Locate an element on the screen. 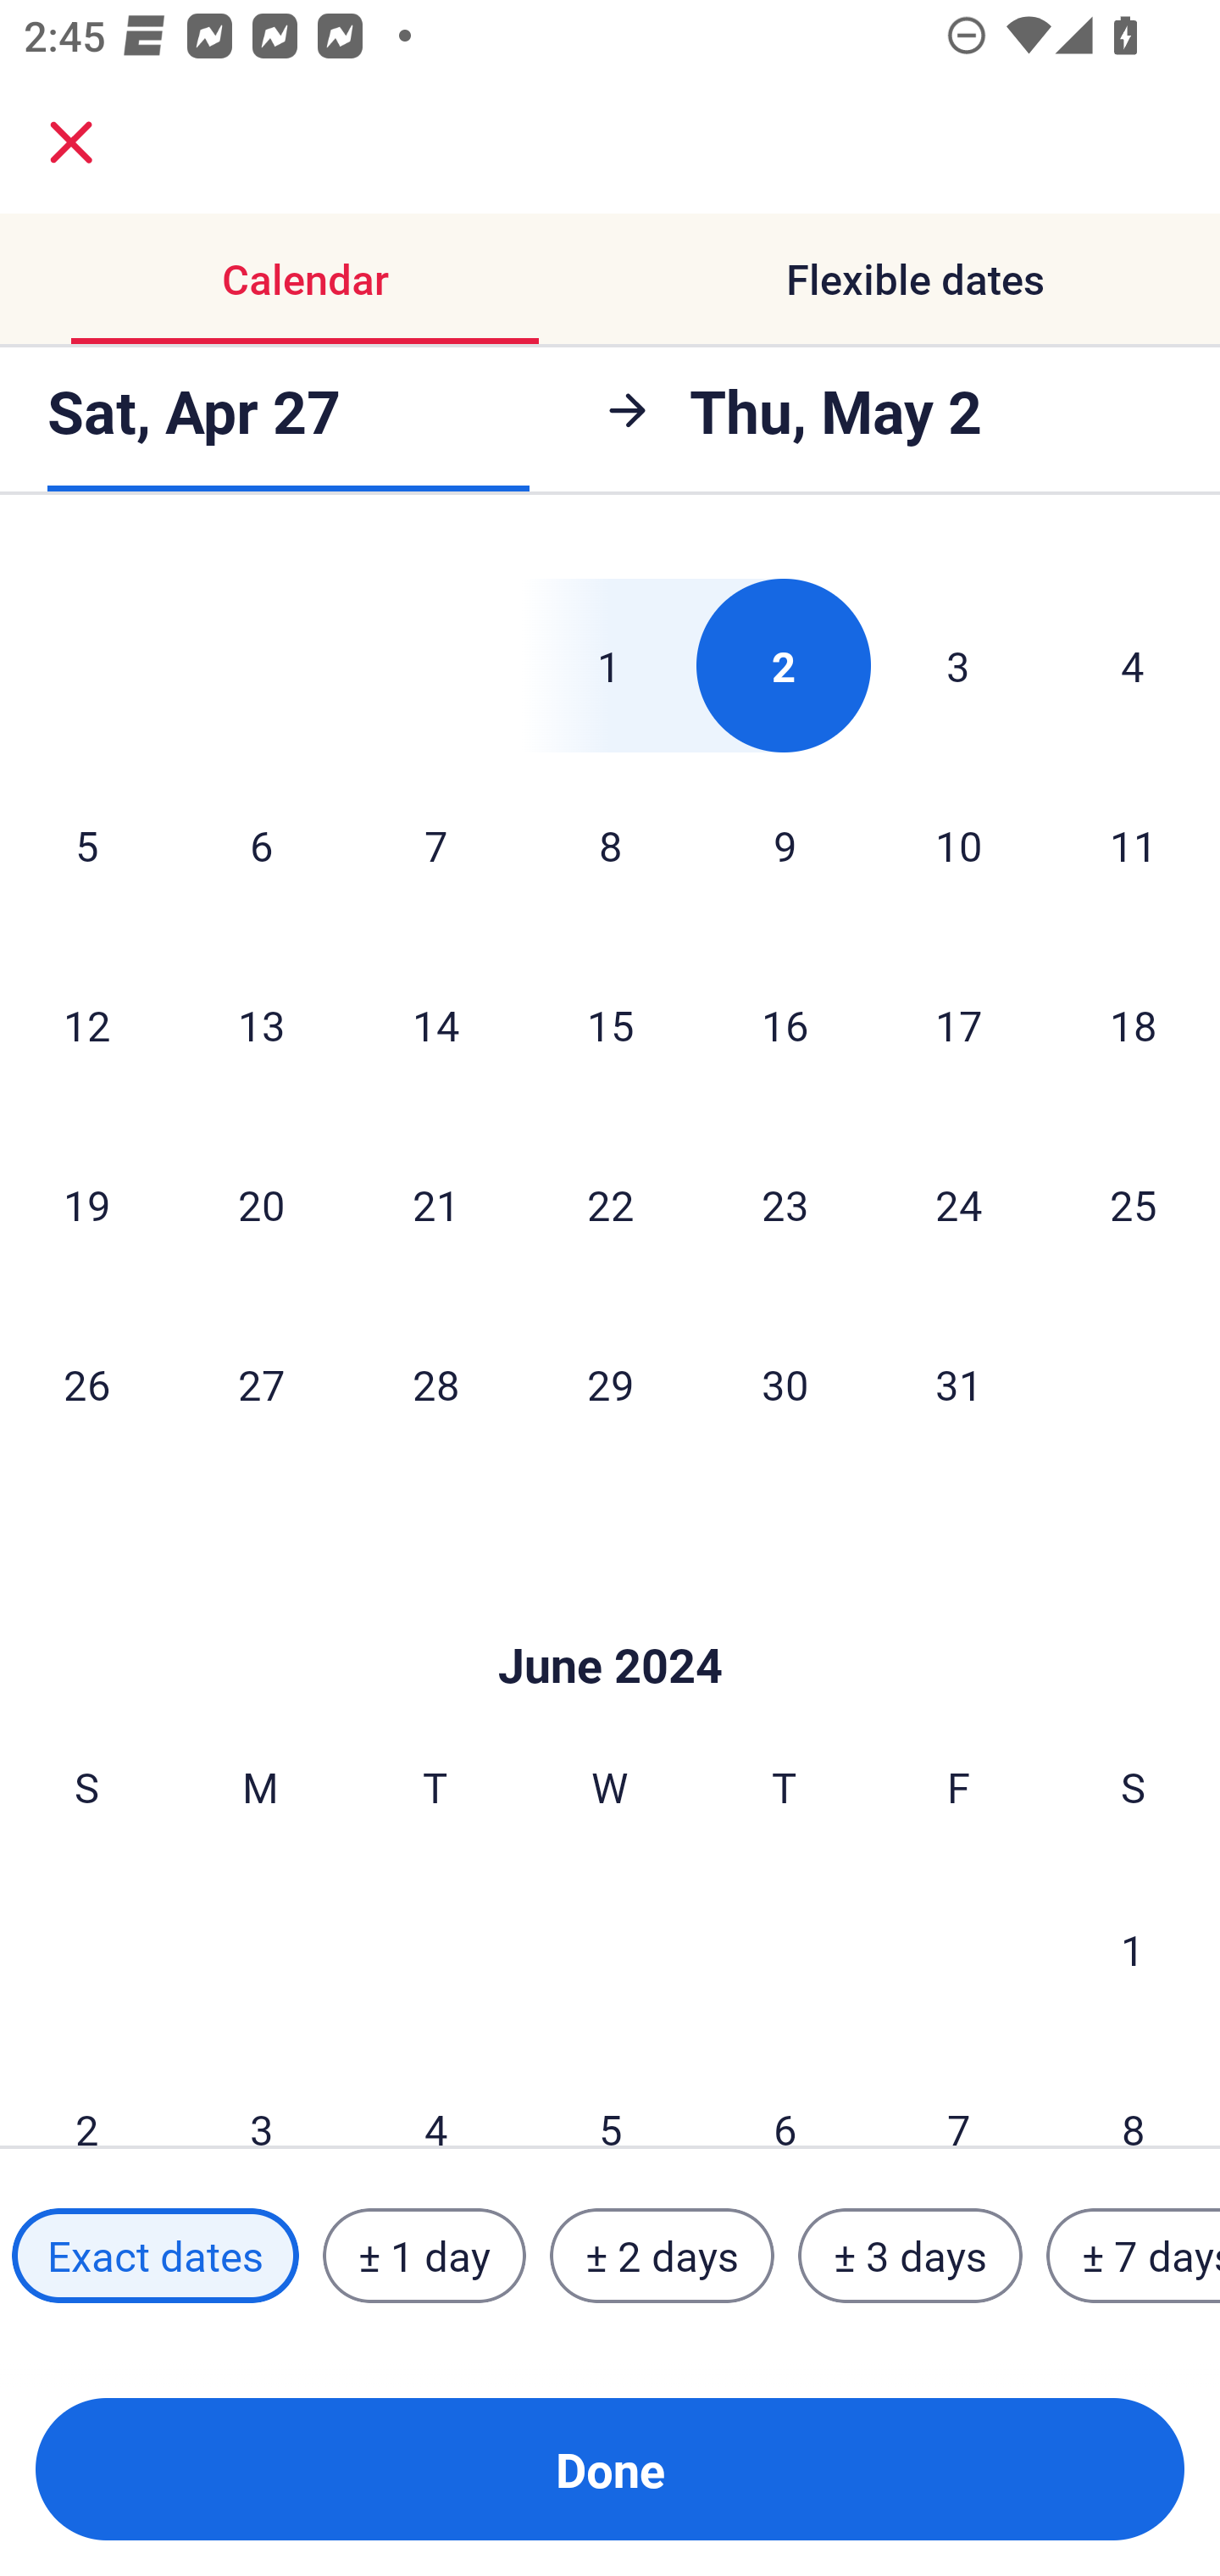 The height and width of the screenshot is (2576, 1220). 7 Friday, June 7, 2024 is located at coordinates (959, 2094).